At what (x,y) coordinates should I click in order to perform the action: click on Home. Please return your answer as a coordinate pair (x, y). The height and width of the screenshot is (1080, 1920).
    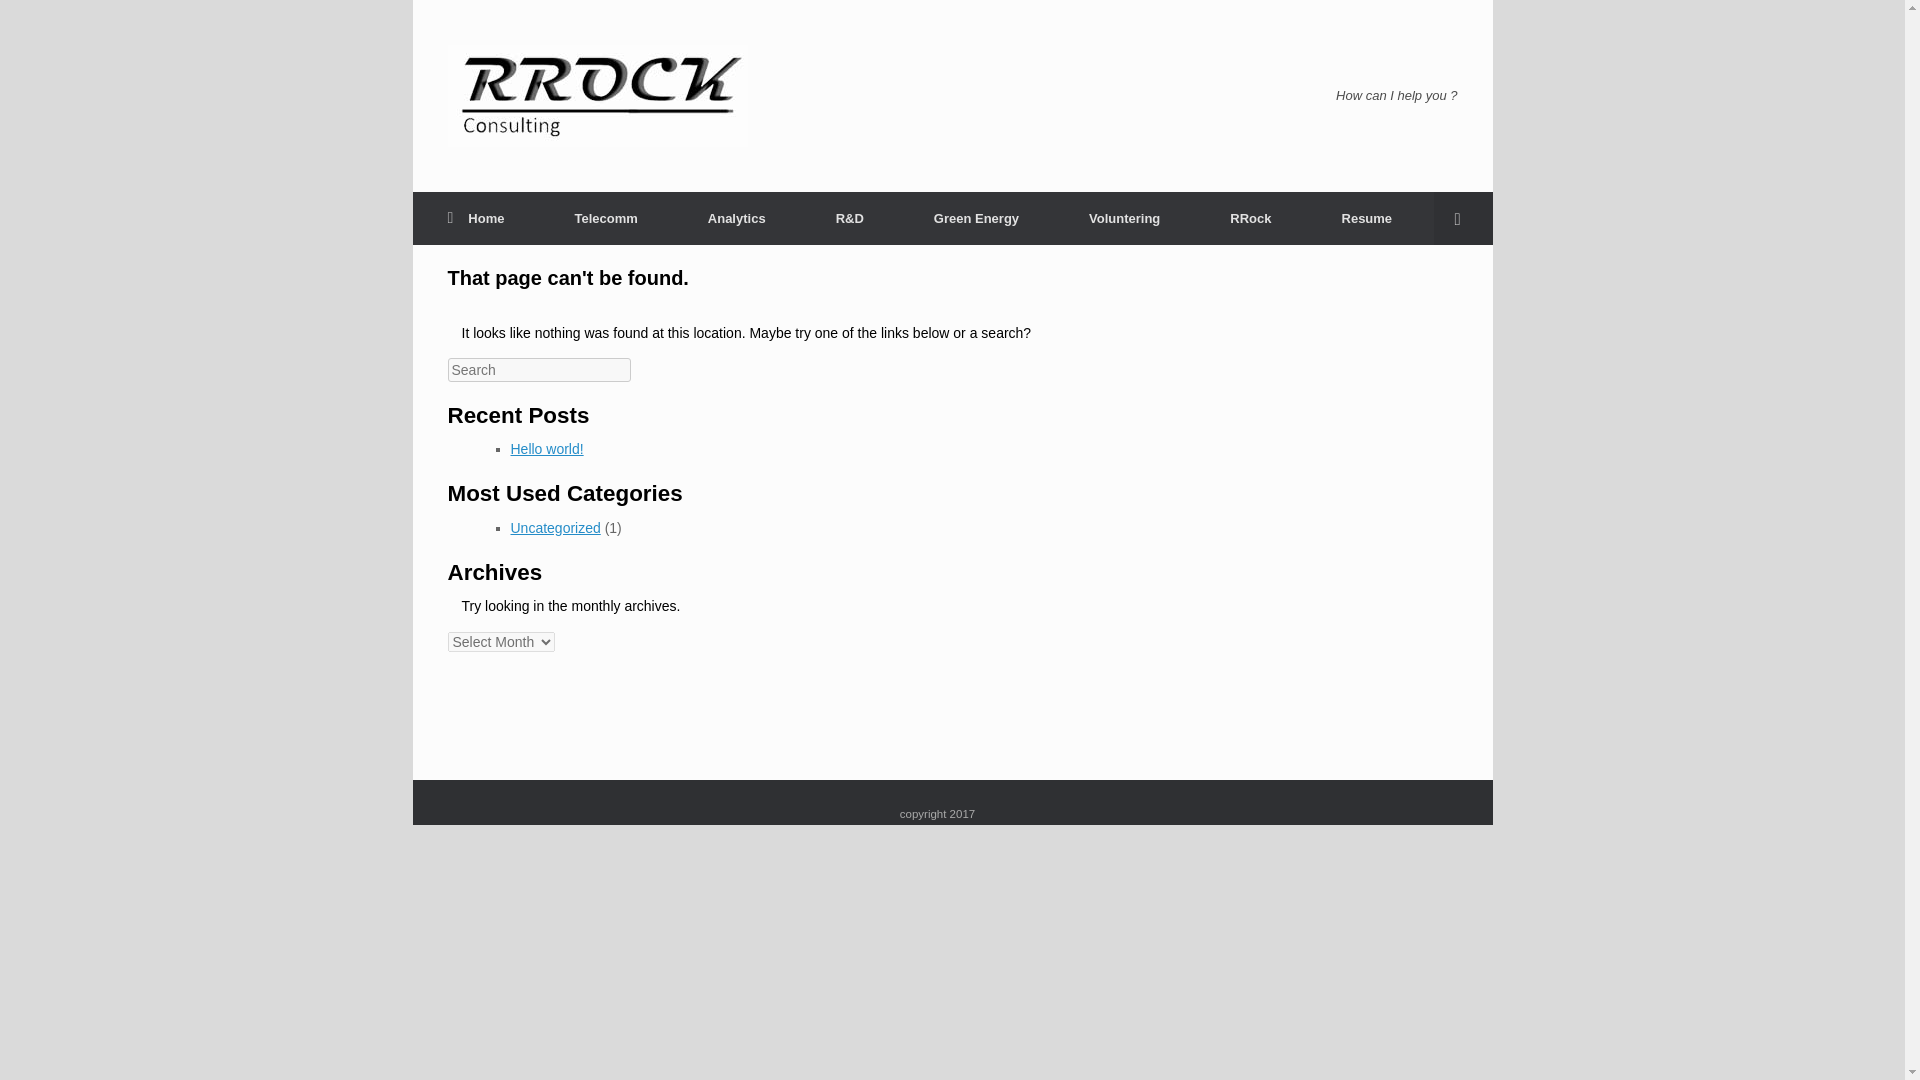
    Looking at the image, I should click on (476, 218).